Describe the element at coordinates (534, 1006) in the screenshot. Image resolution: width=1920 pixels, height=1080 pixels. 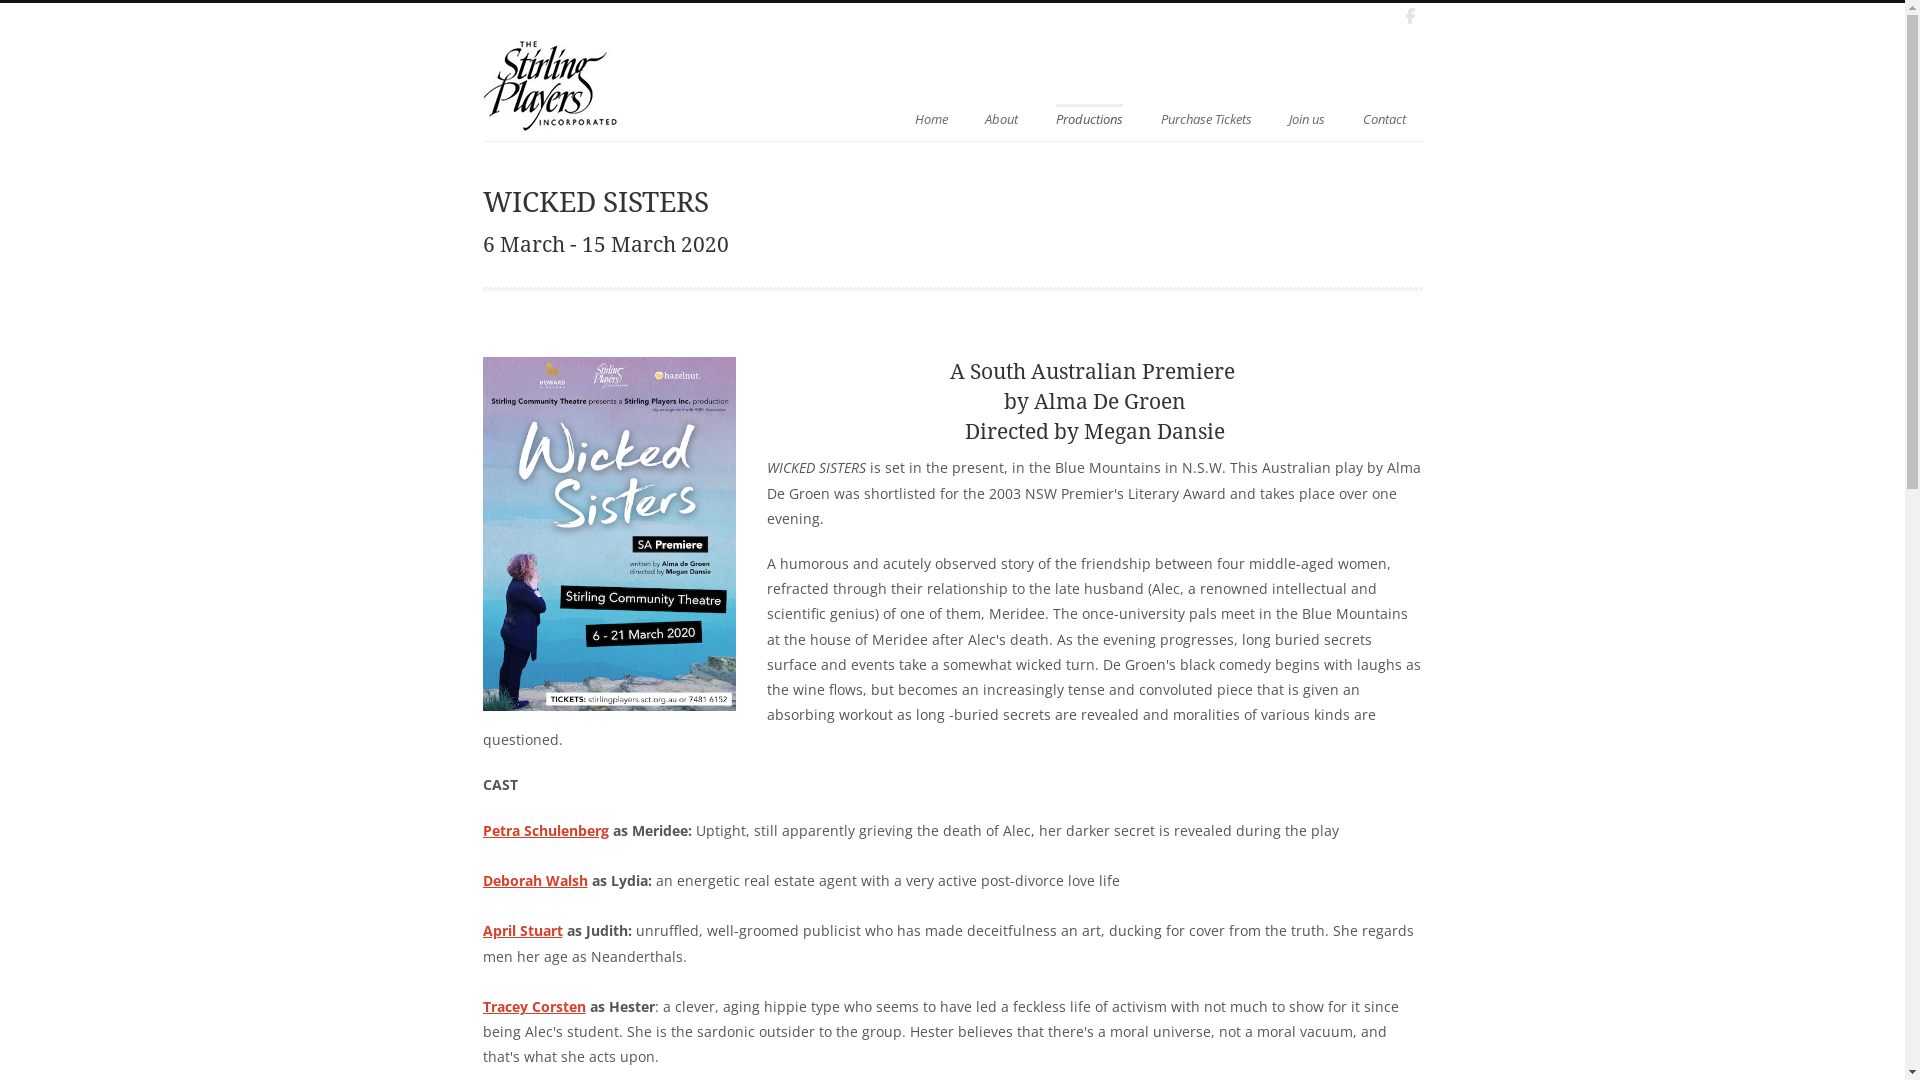
I see `Tracey Corsten` at that location.